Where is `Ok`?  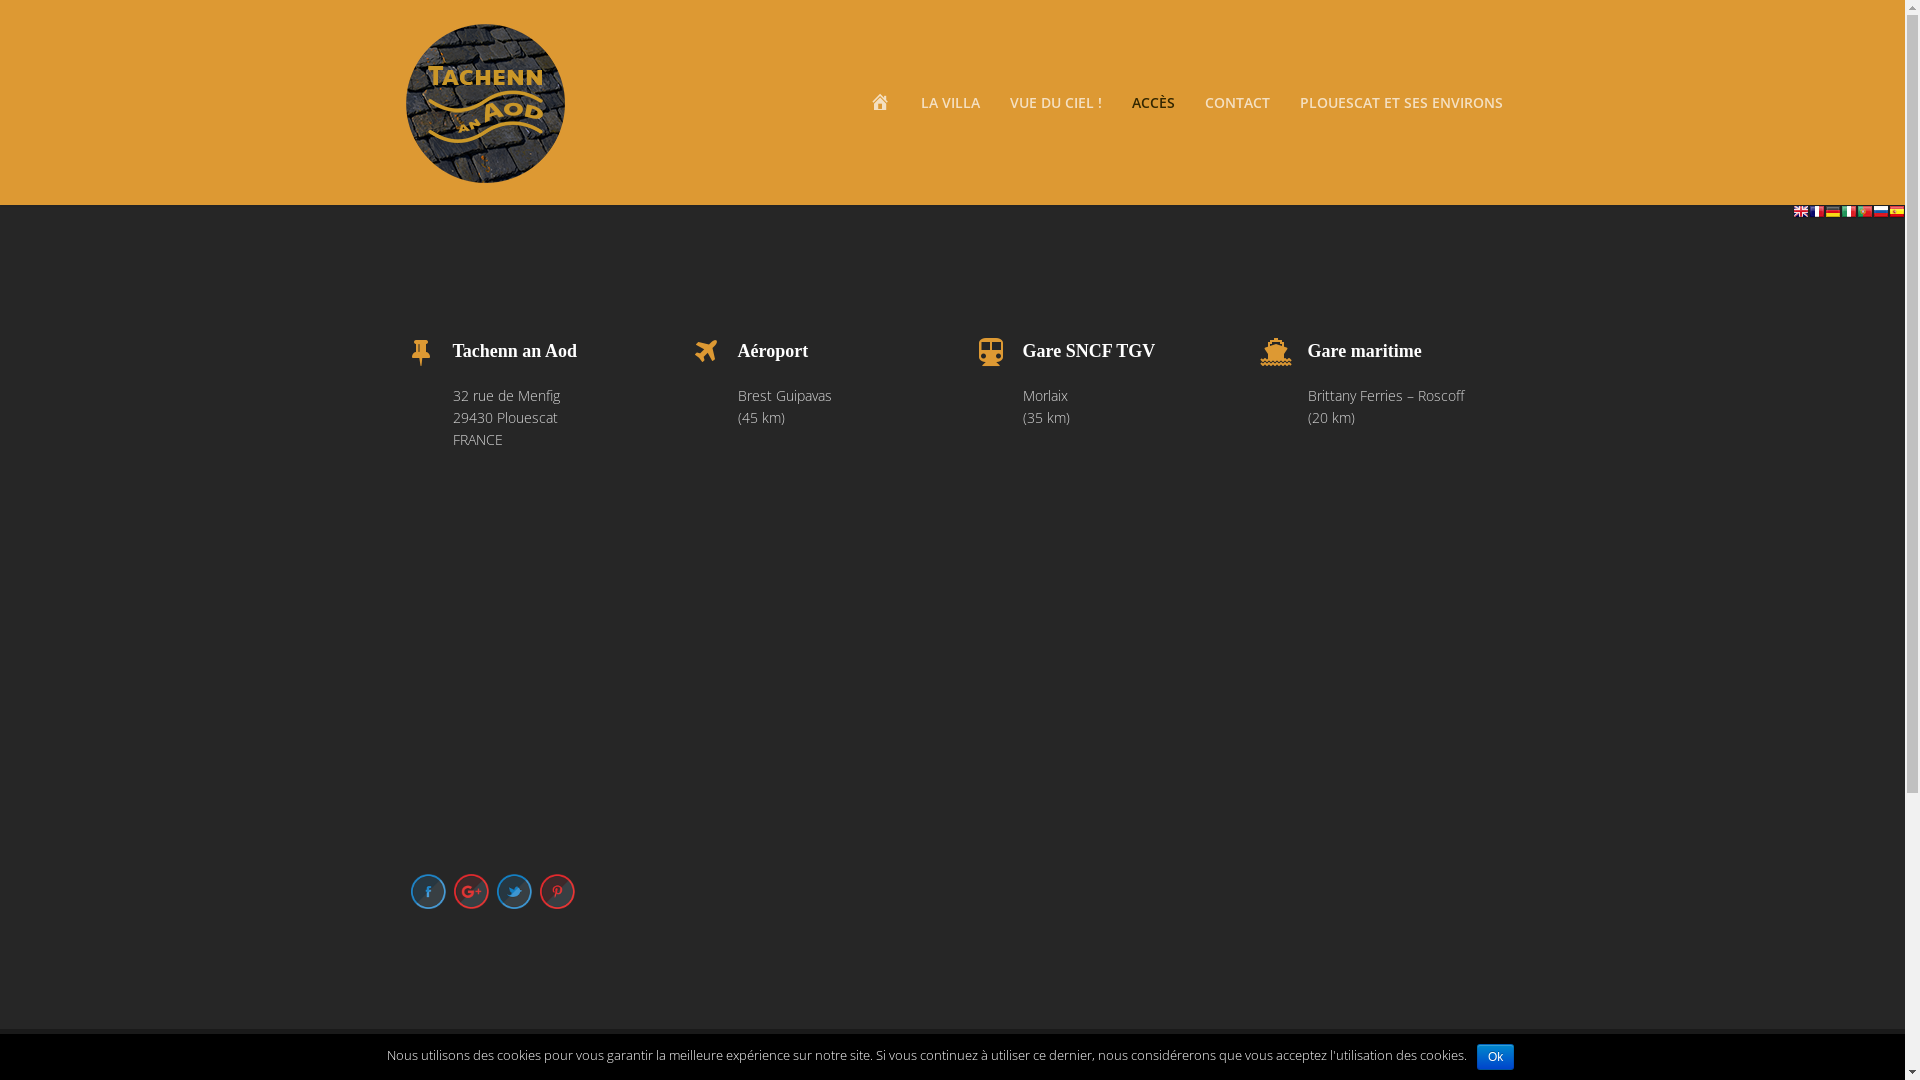
Ok is located at coordinates (1496, 1057).